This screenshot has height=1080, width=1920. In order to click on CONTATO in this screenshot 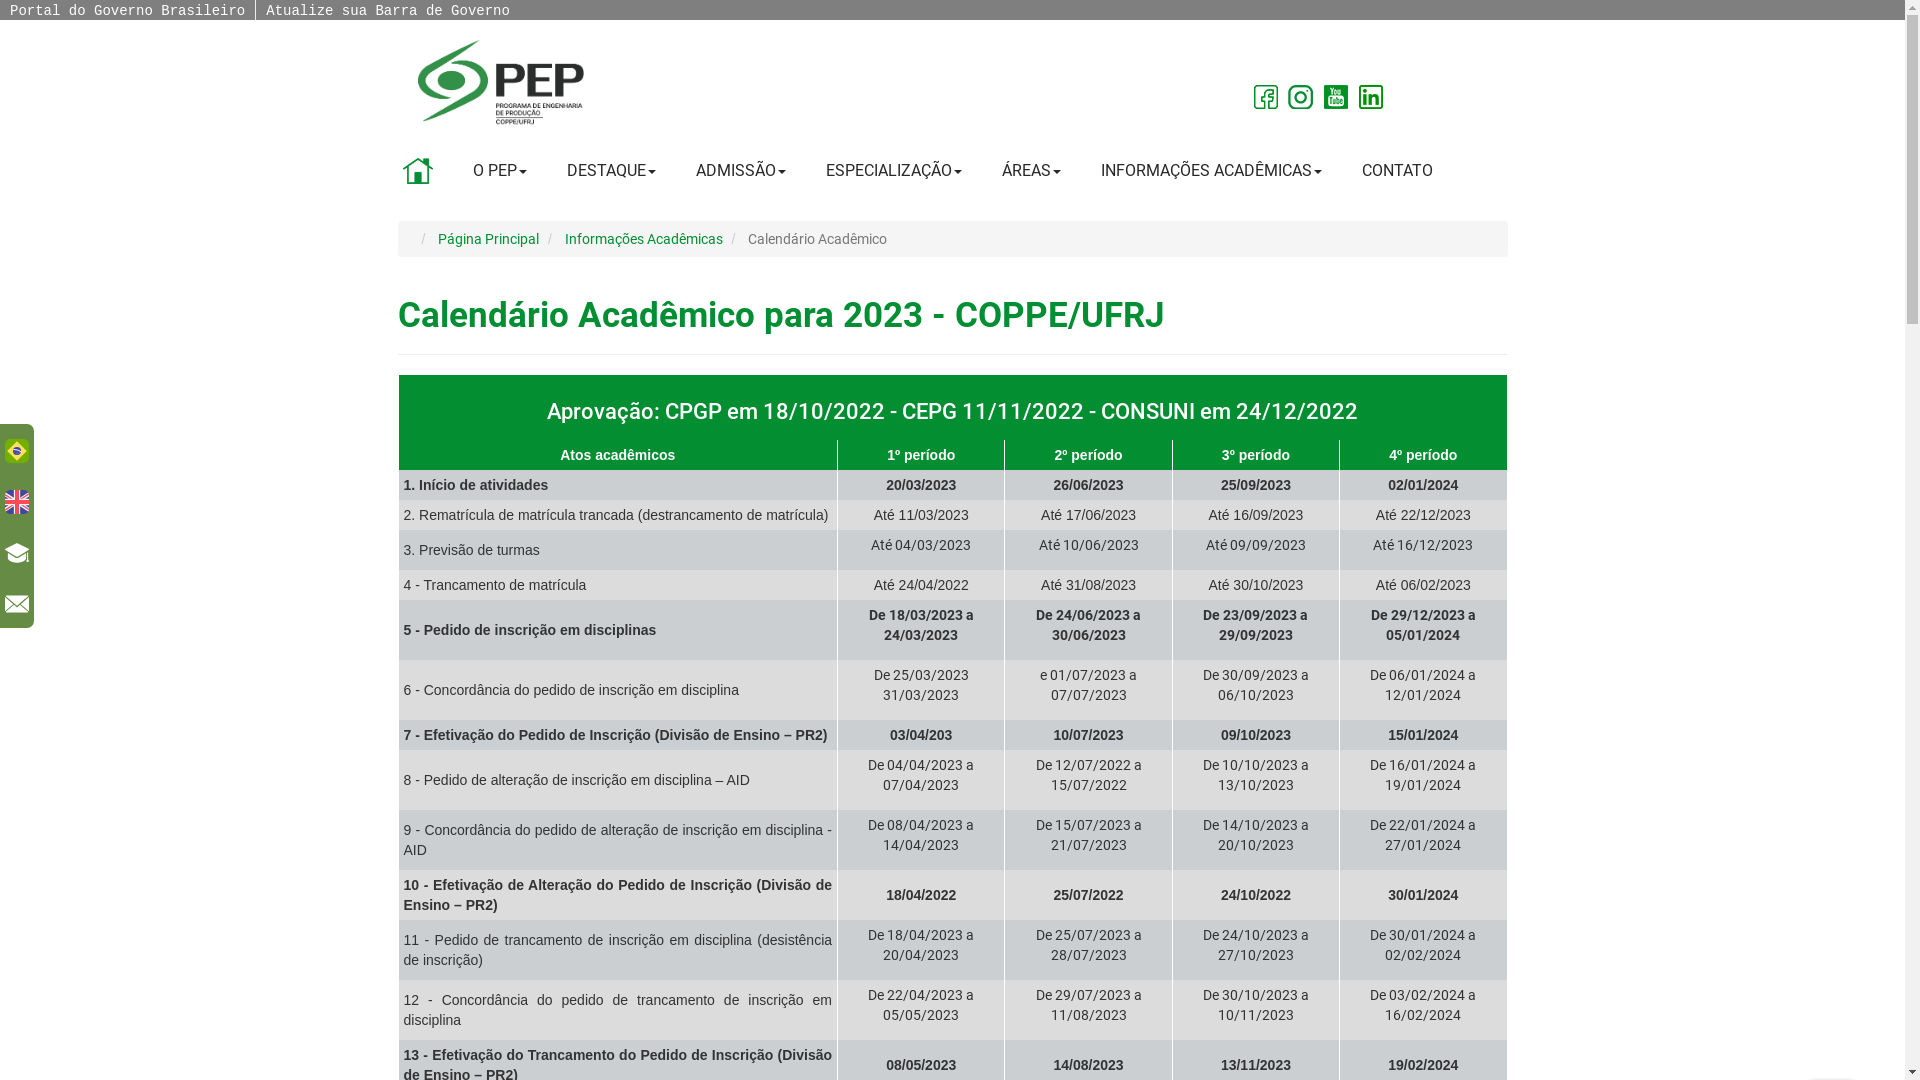, I will do `click(1398, 171)`.